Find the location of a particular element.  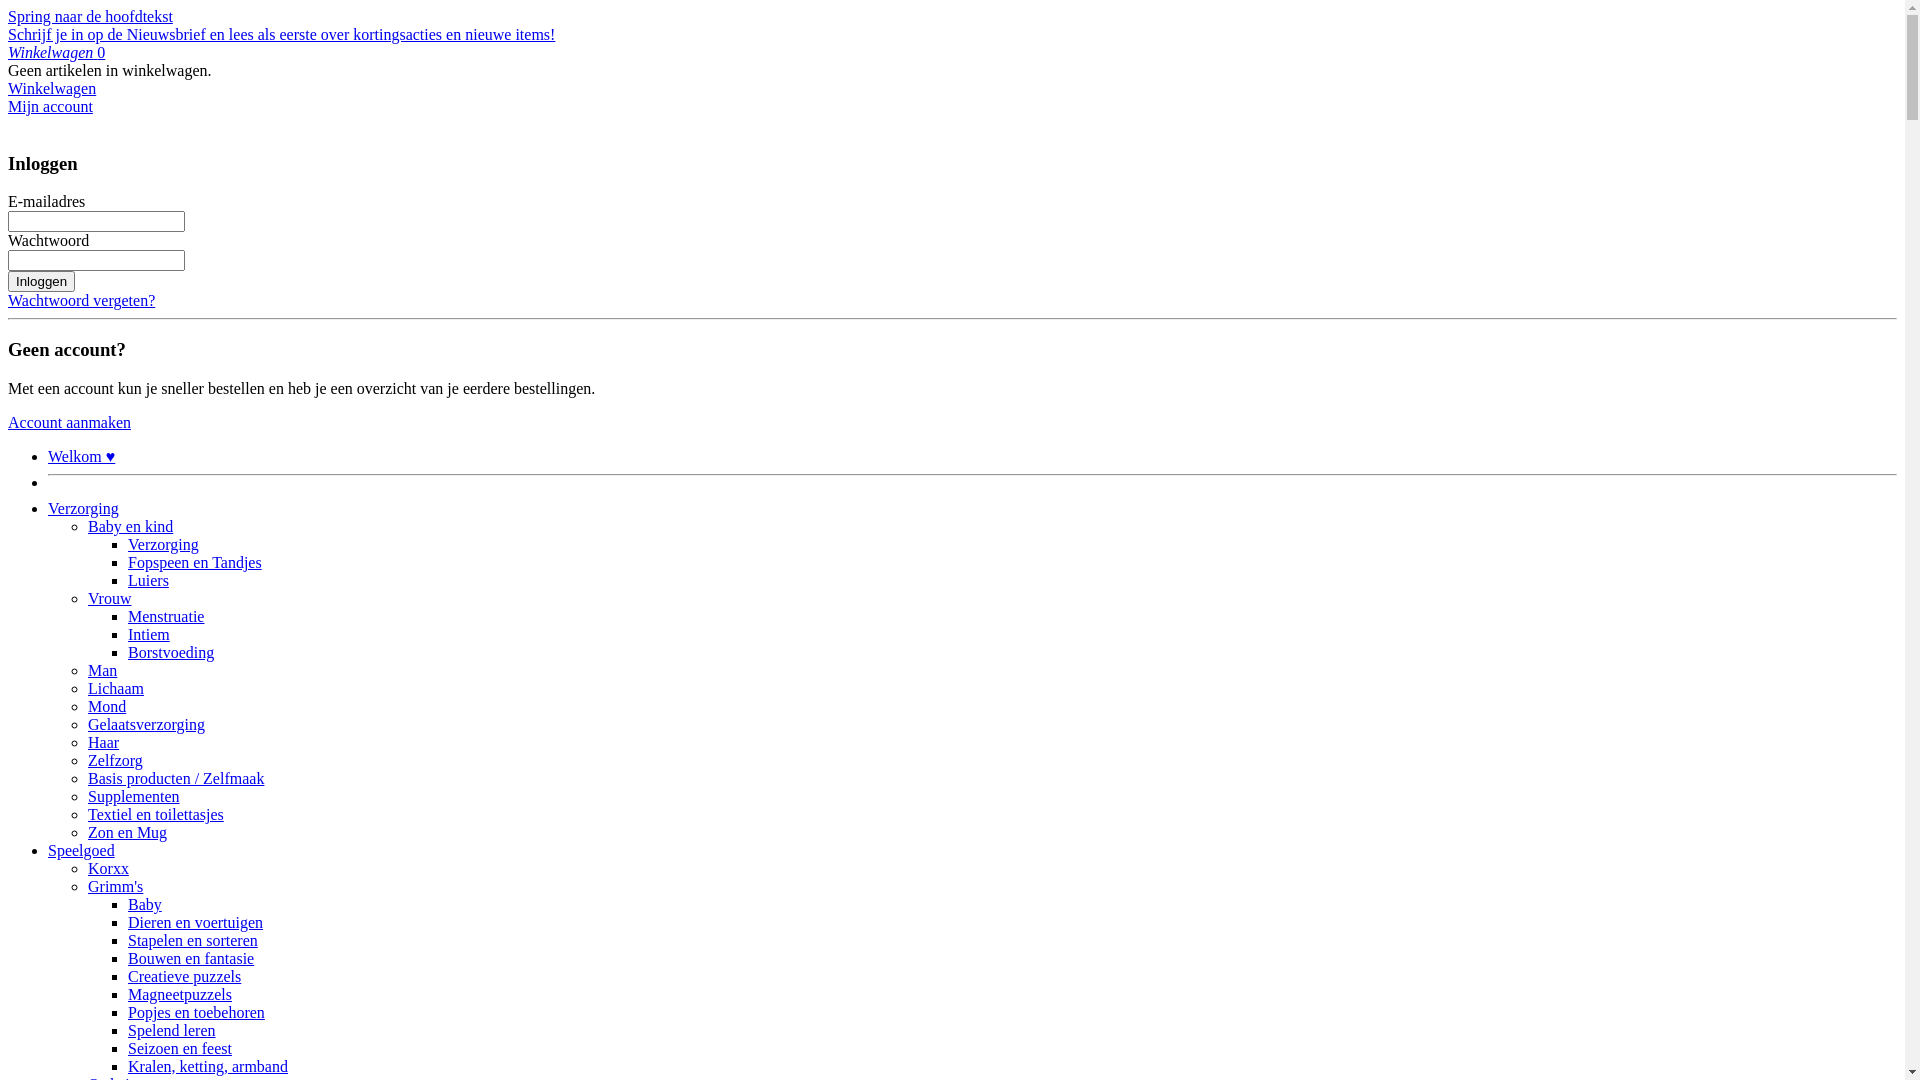

Vrouw is located at coordinates (110, 598).